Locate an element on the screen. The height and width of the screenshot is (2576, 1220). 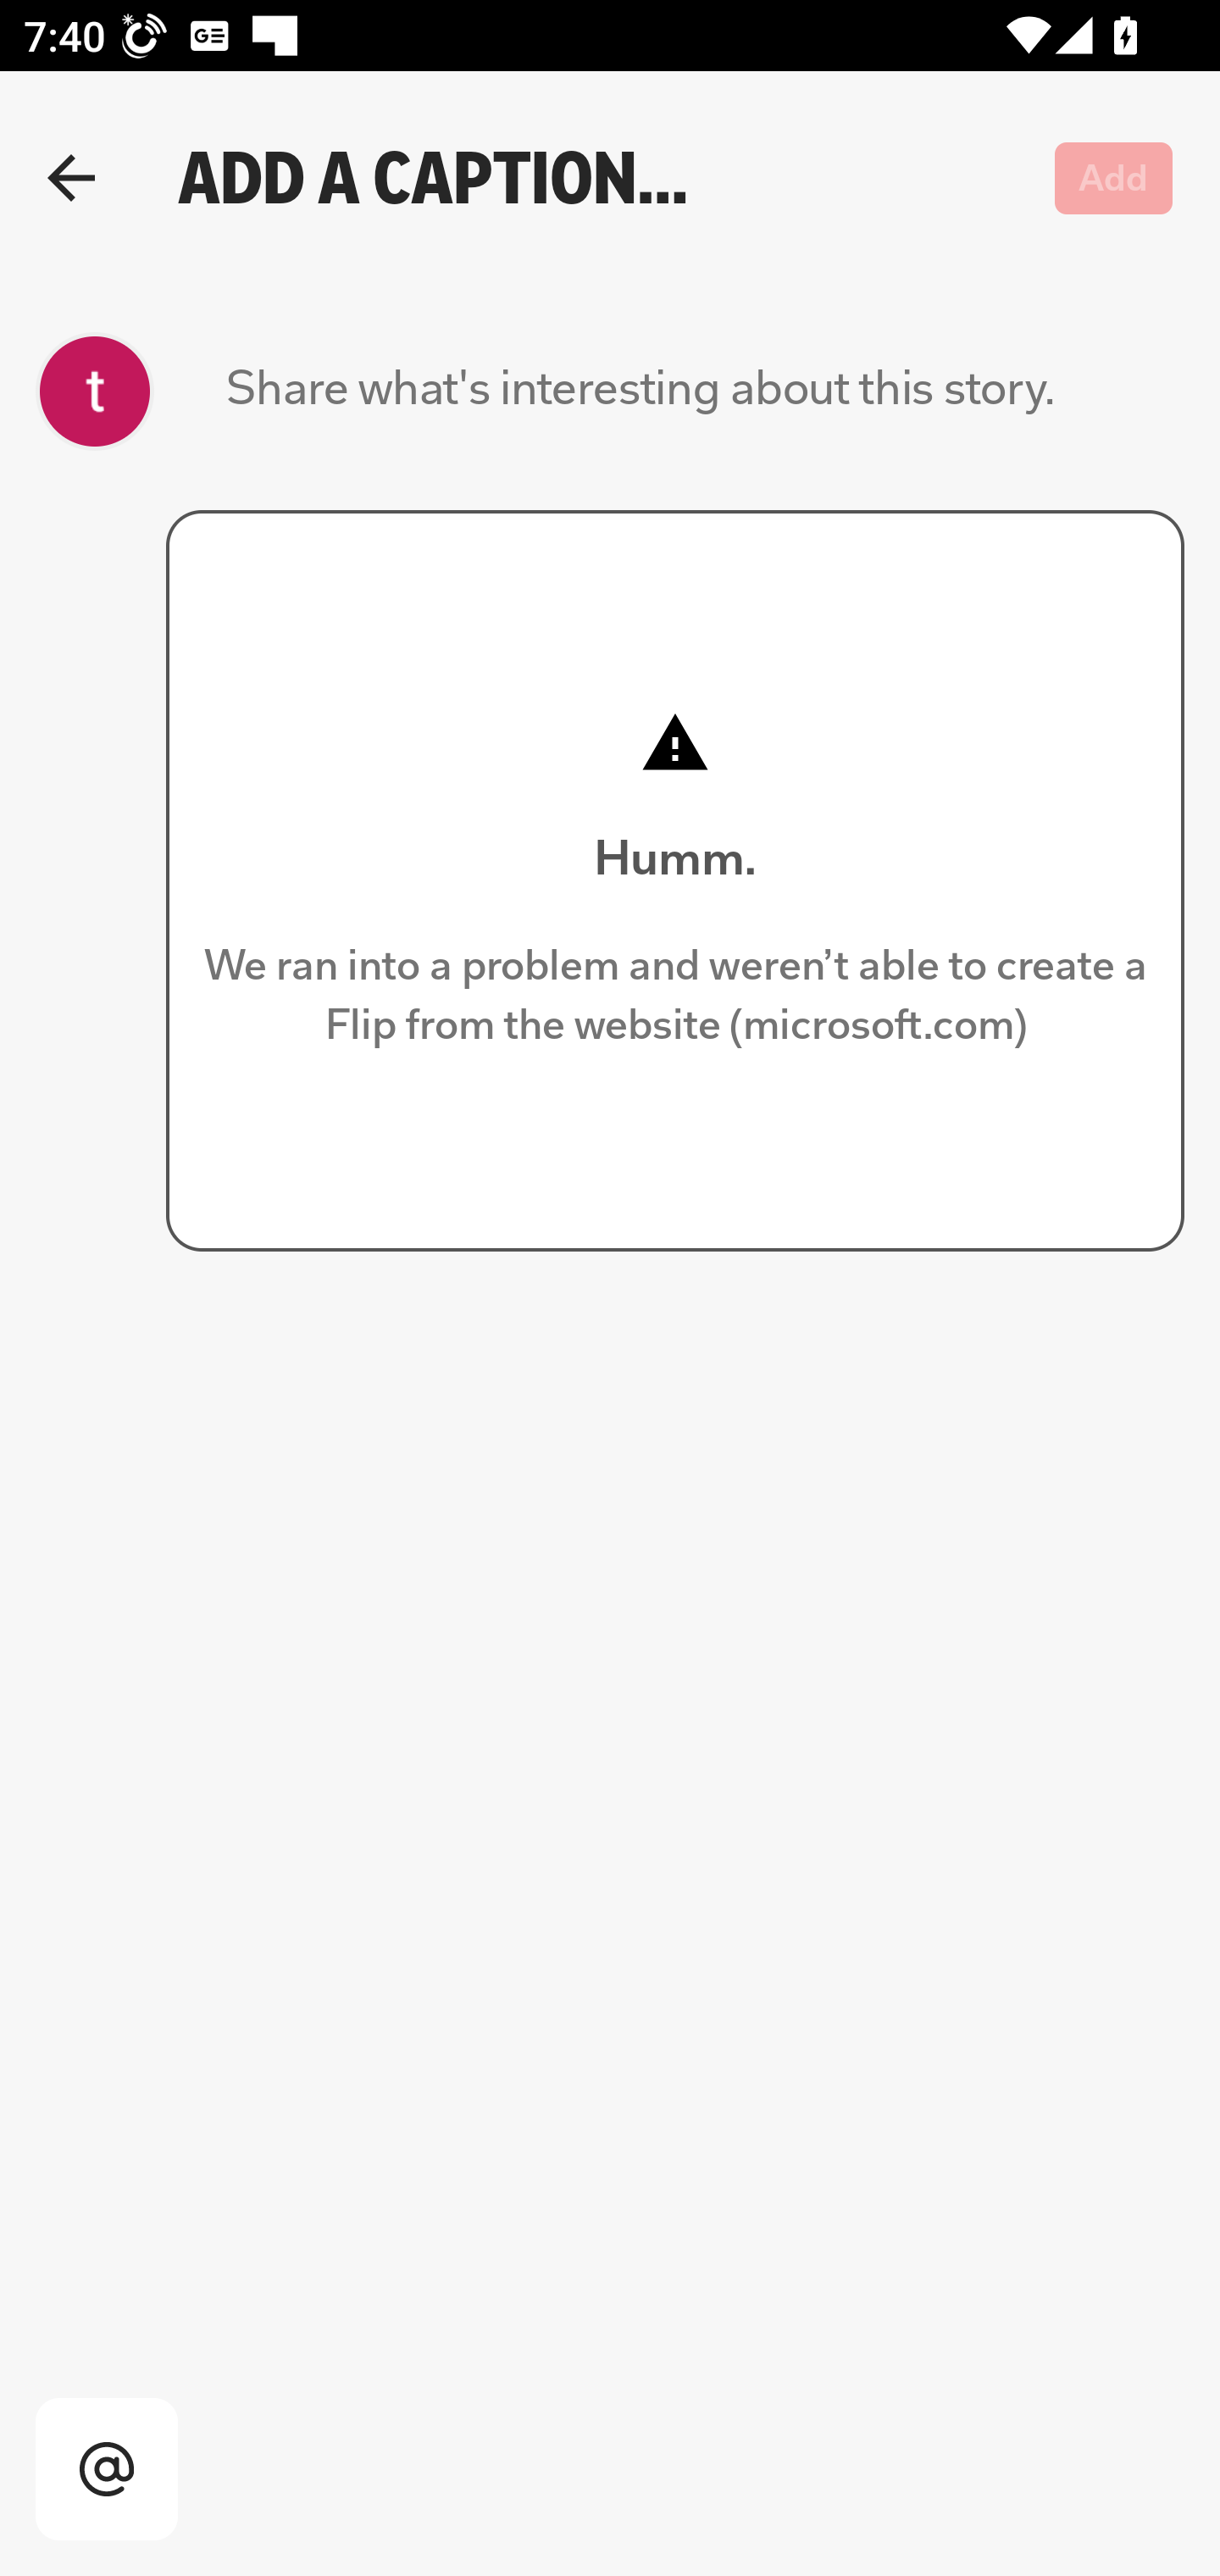
Share what's interesting about this story. is located at coordinates (640, 391).